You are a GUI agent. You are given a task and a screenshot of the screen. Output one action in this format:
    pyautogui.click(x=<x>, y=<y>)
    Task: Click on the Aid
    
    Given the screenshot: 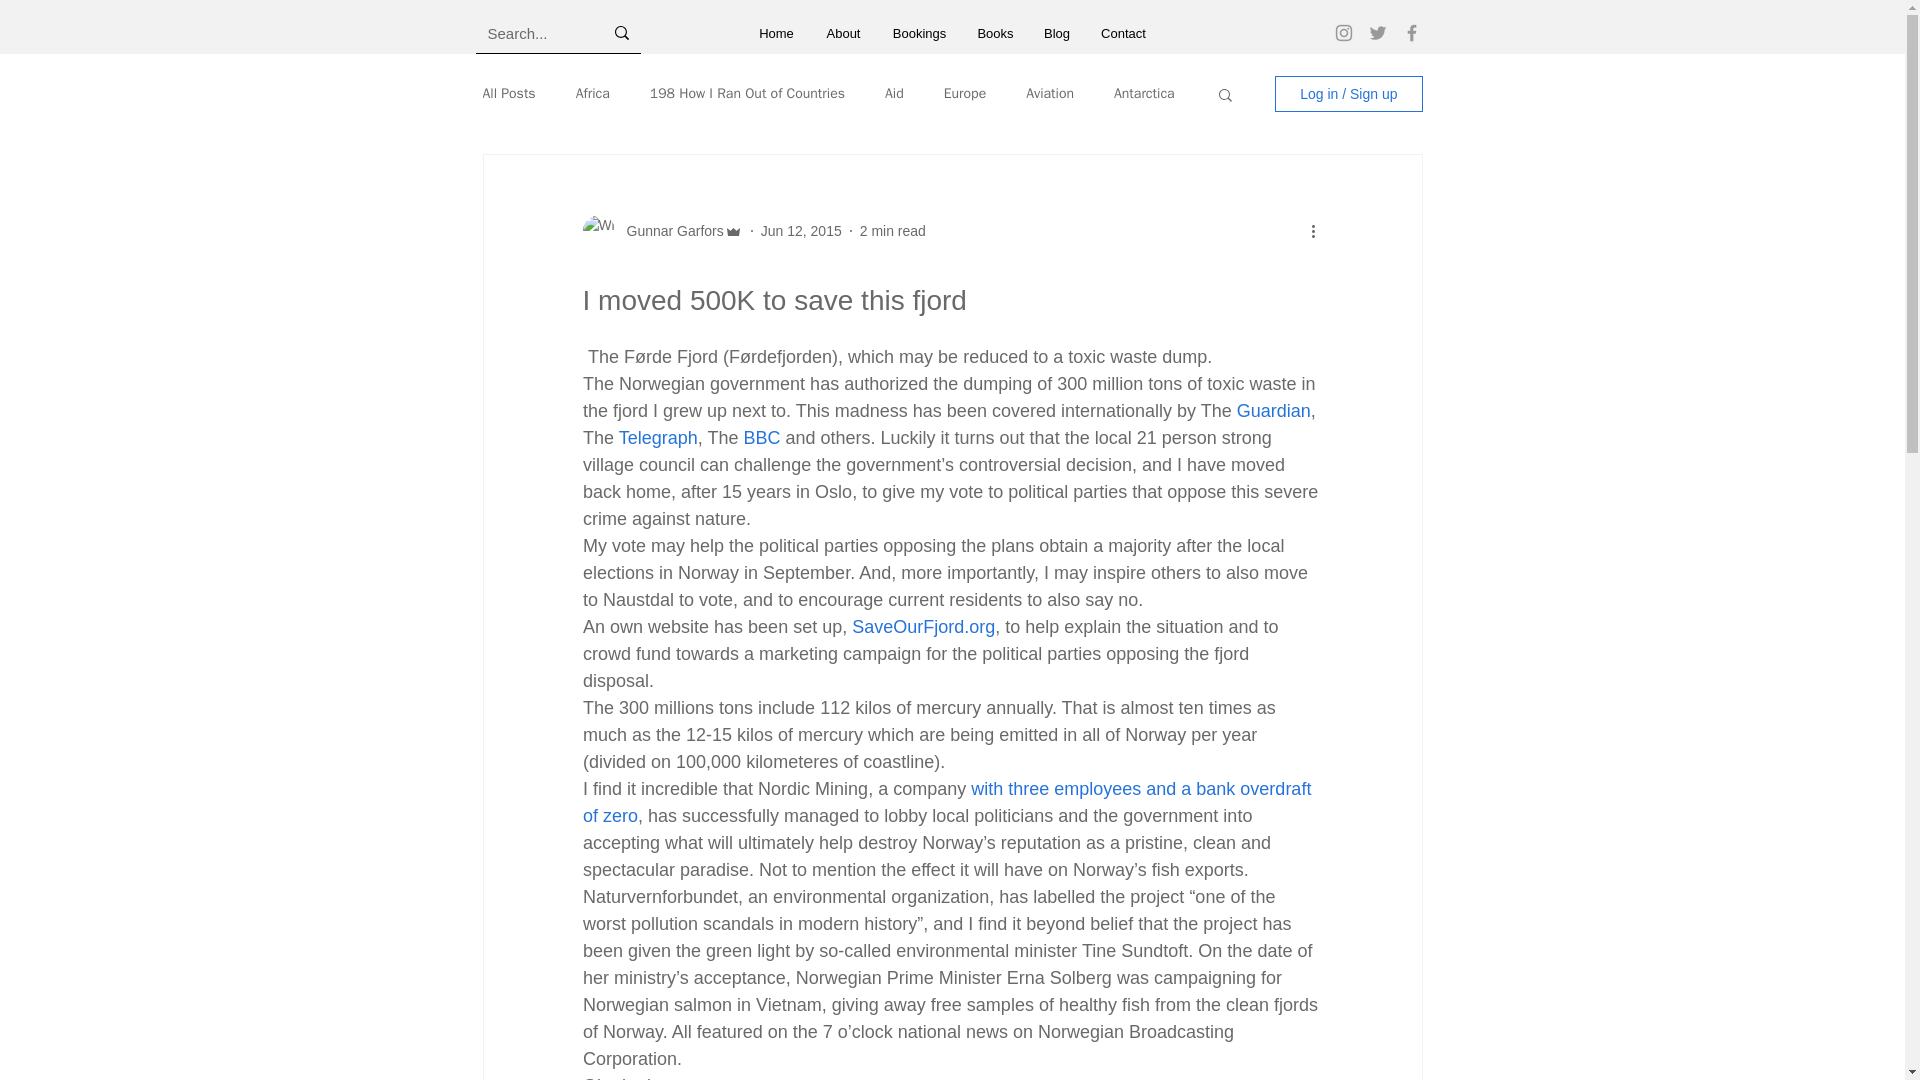 What is the action you would take?
    pyautogui.click(x=894, y=94)
    